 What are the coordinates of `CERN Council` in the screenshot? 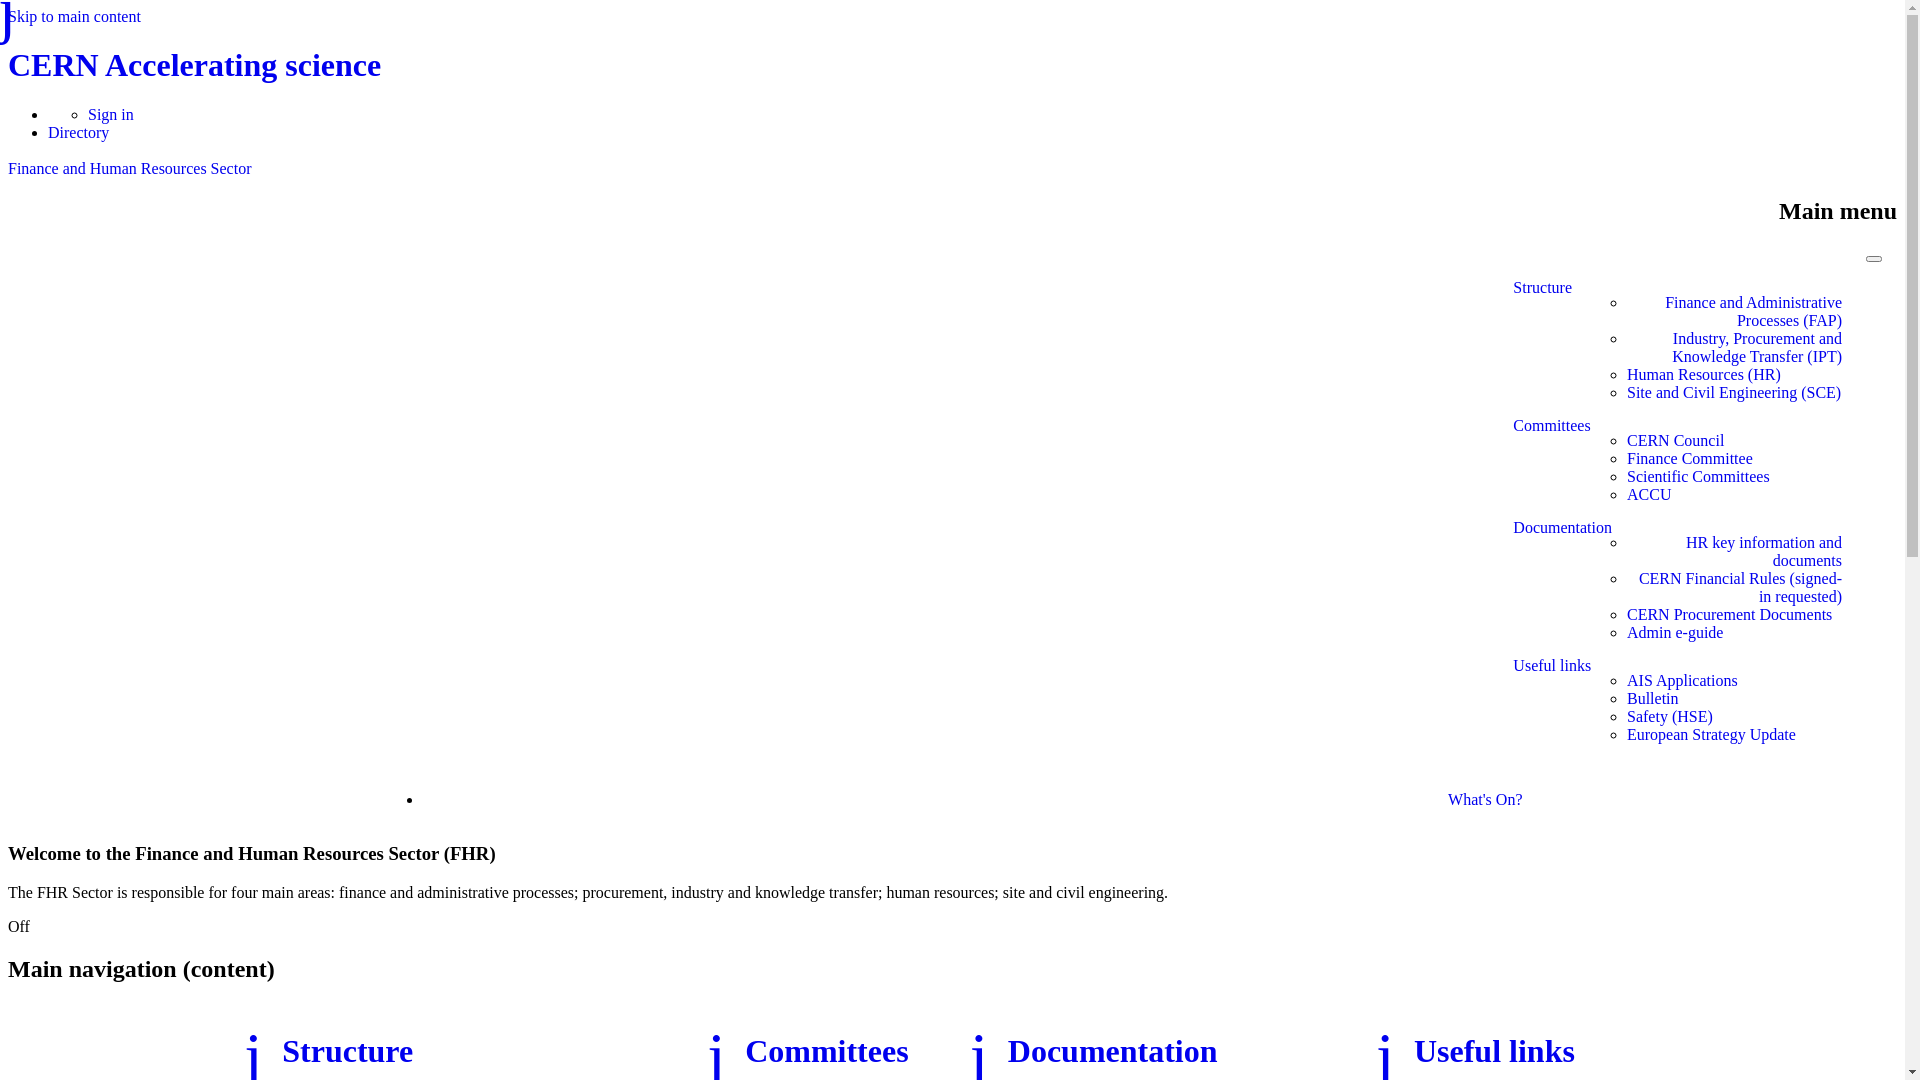 It's located at (1676, 441).